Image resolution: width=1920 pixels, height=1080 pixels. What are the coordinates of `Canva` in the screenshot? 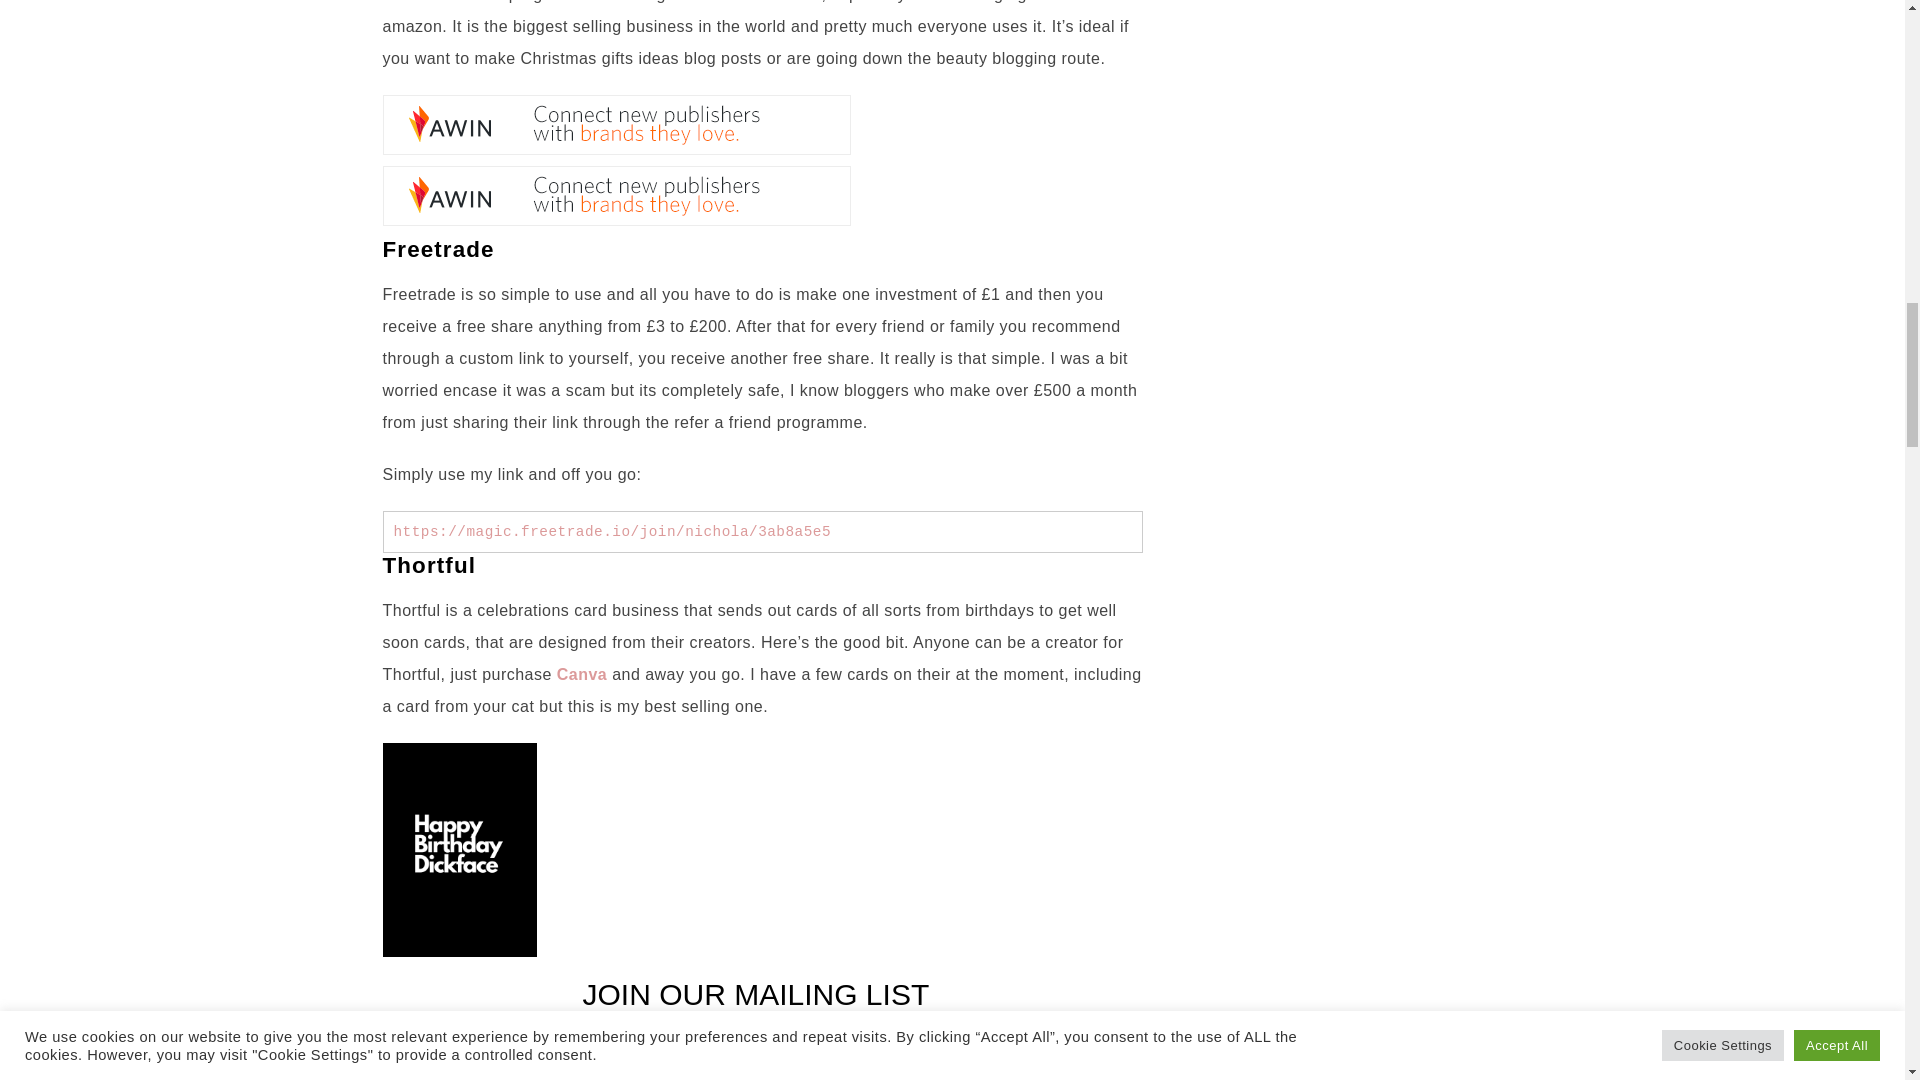 It's located at (581, 674).